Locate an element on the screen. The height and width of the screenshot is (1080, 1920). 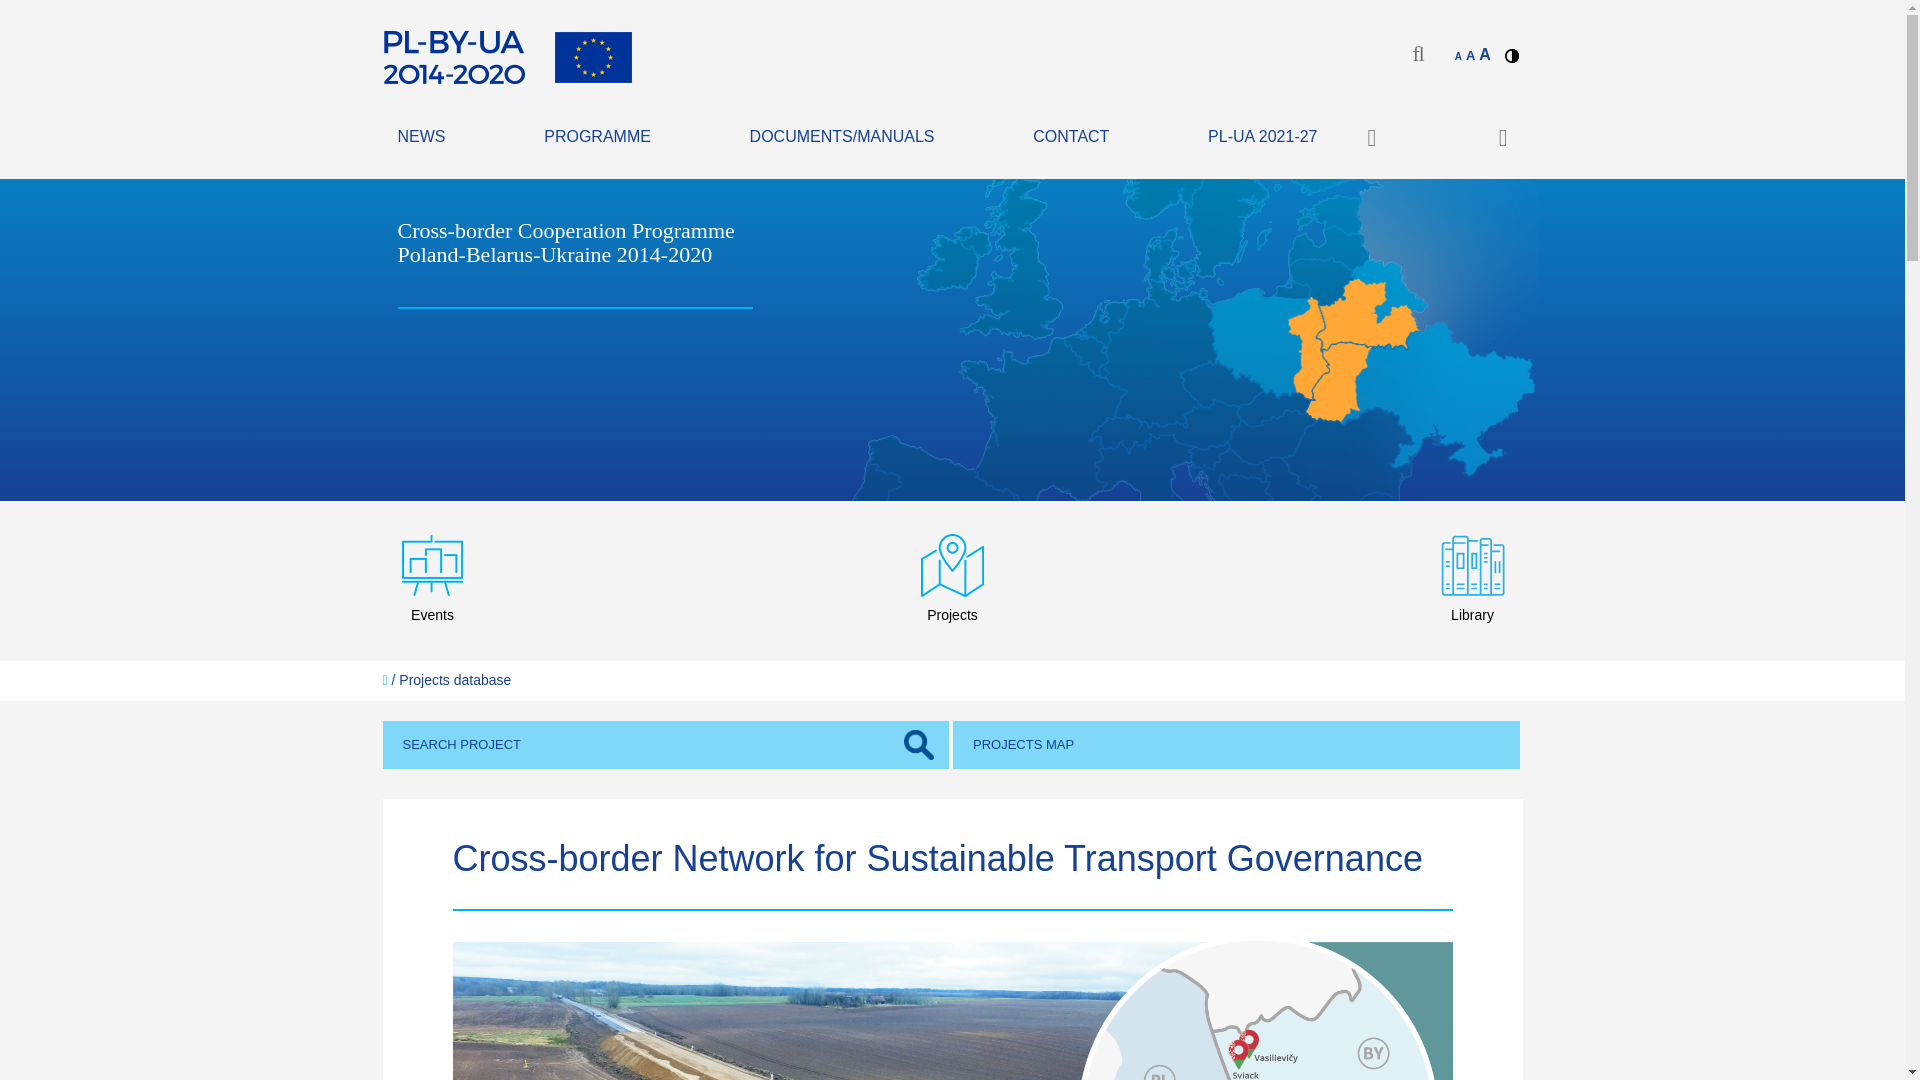
CONTACT is located at coordinates (1070, 138).